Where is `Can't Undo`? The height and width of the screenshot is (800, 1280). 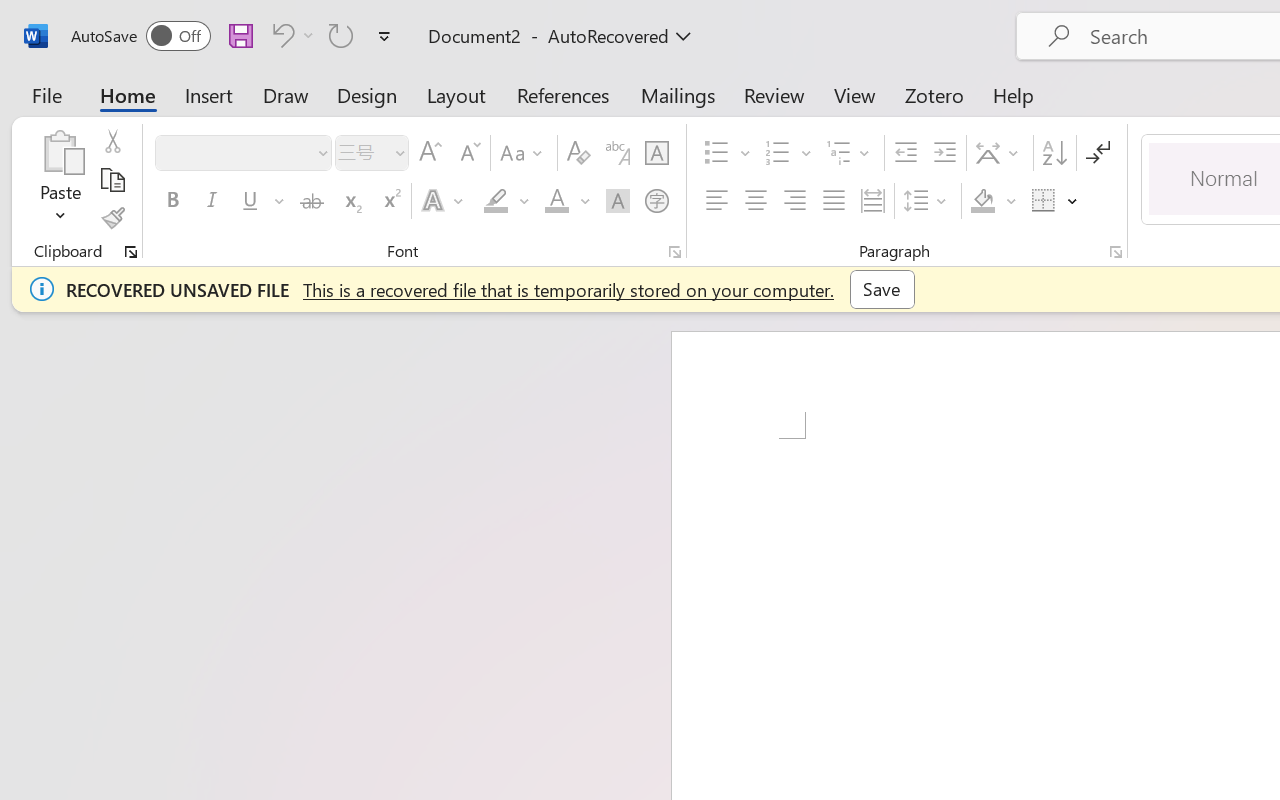
Can't Undo is located at coordinates (290, 35).